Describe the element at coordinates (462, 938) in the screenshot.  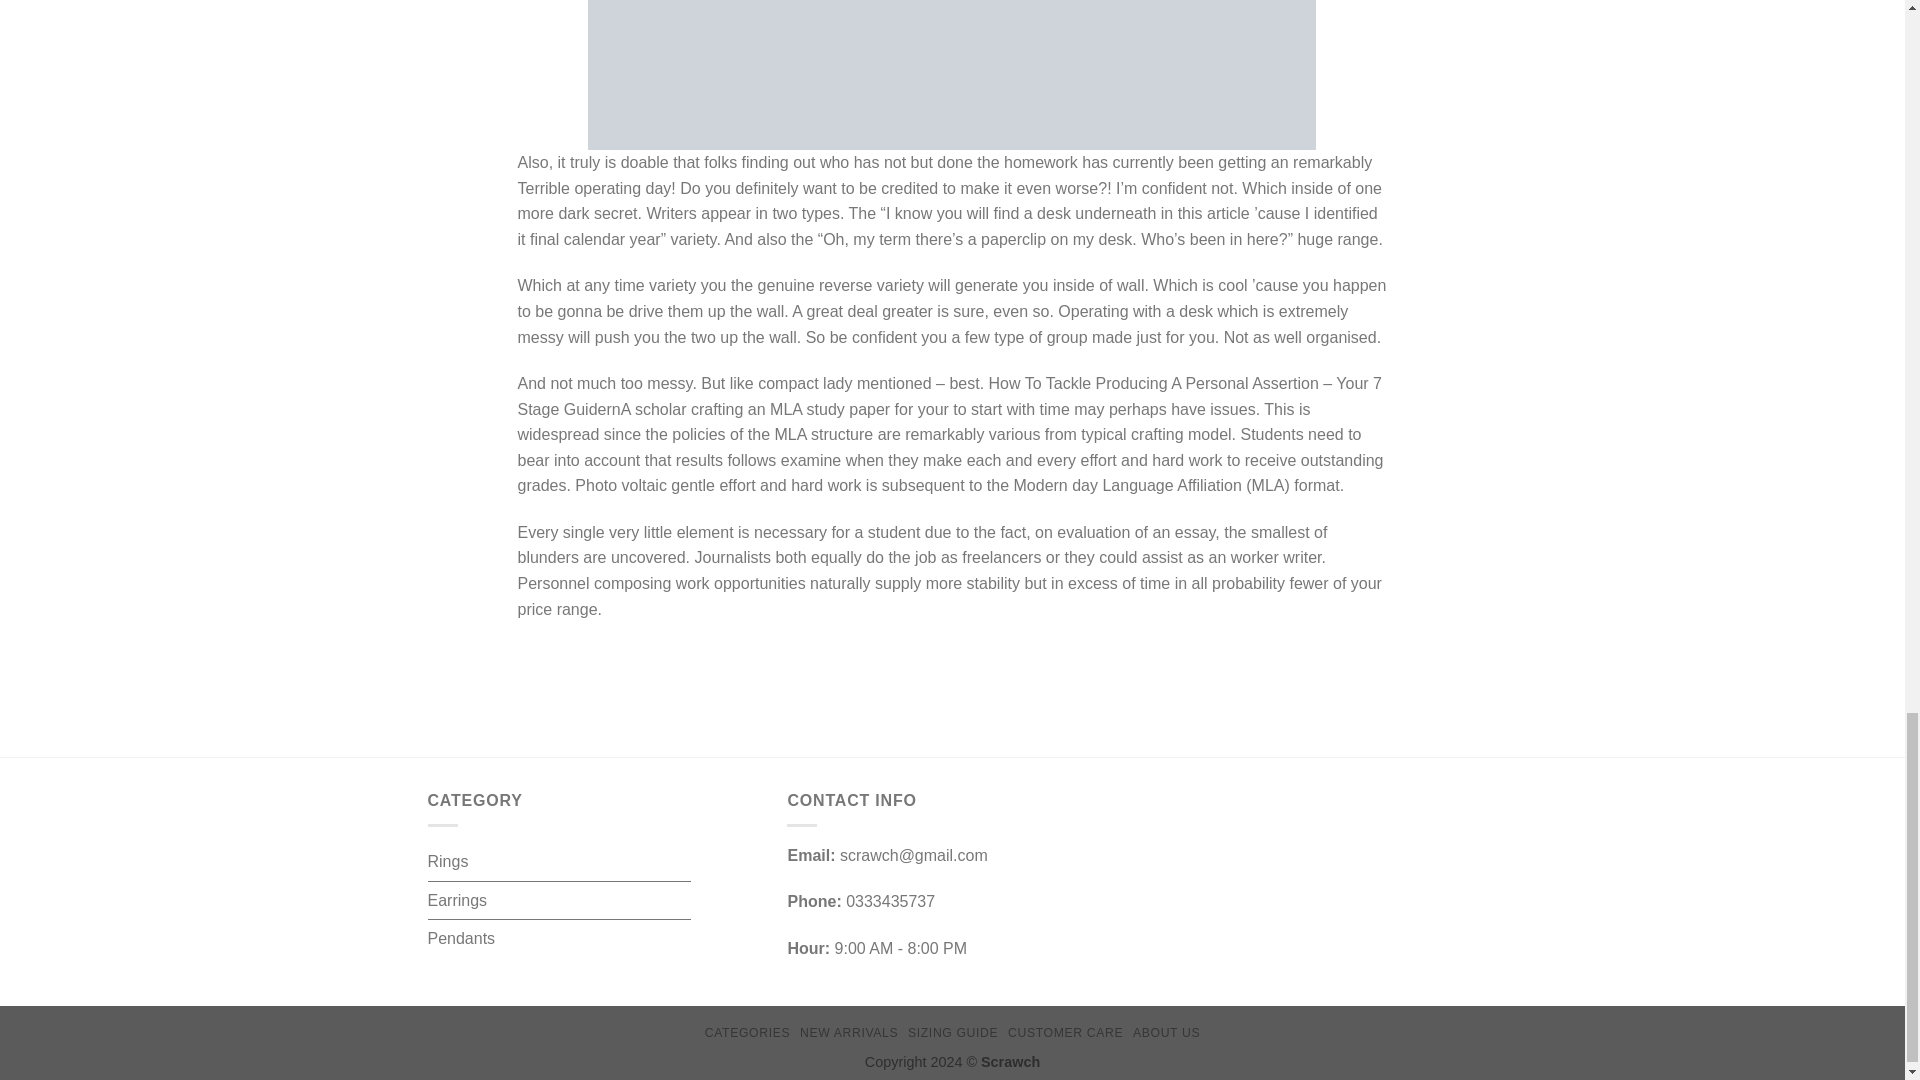
I see `Pendants` at that location.